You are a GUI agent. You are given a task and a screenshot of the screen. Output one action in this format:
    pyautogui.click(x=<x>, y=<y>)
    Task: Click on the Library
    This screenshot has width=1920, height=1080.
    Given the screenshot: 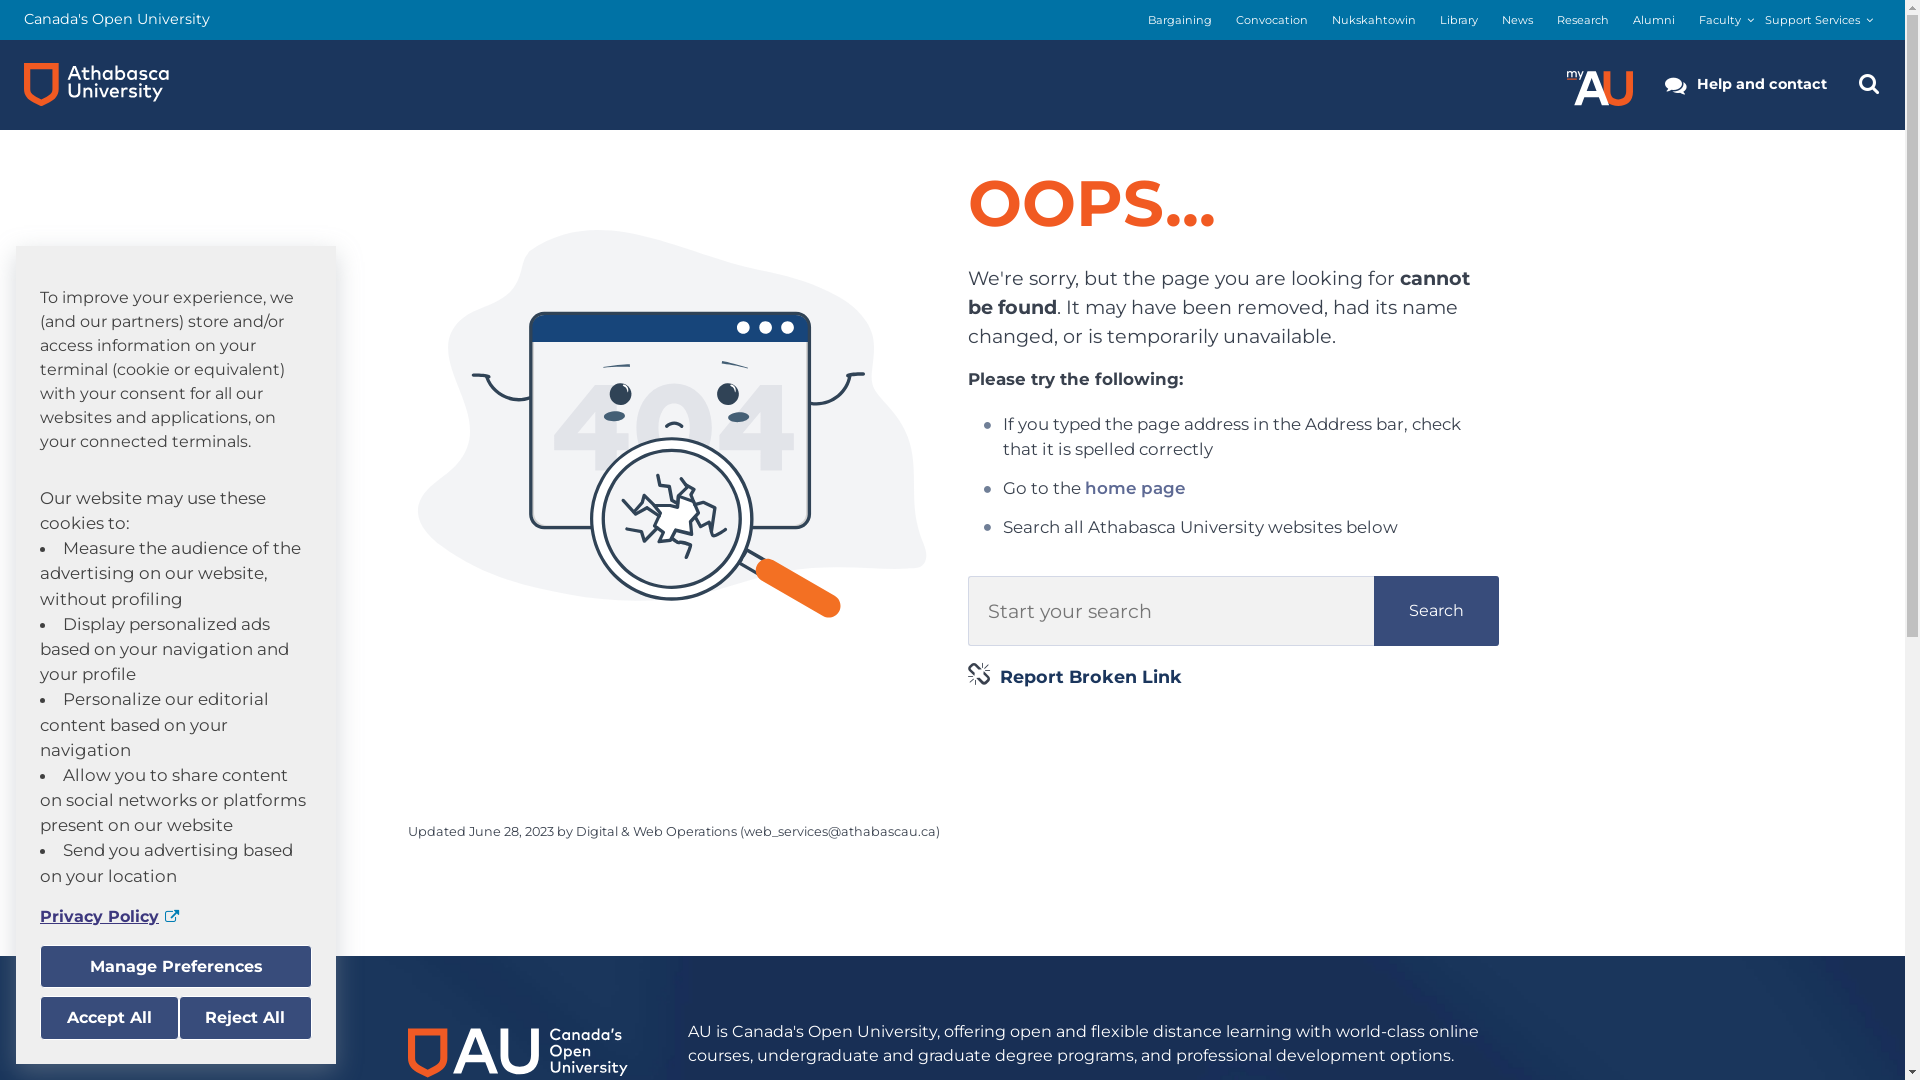 What is the action you would take?
    pyautogui.click(x=1459, y=20)
    